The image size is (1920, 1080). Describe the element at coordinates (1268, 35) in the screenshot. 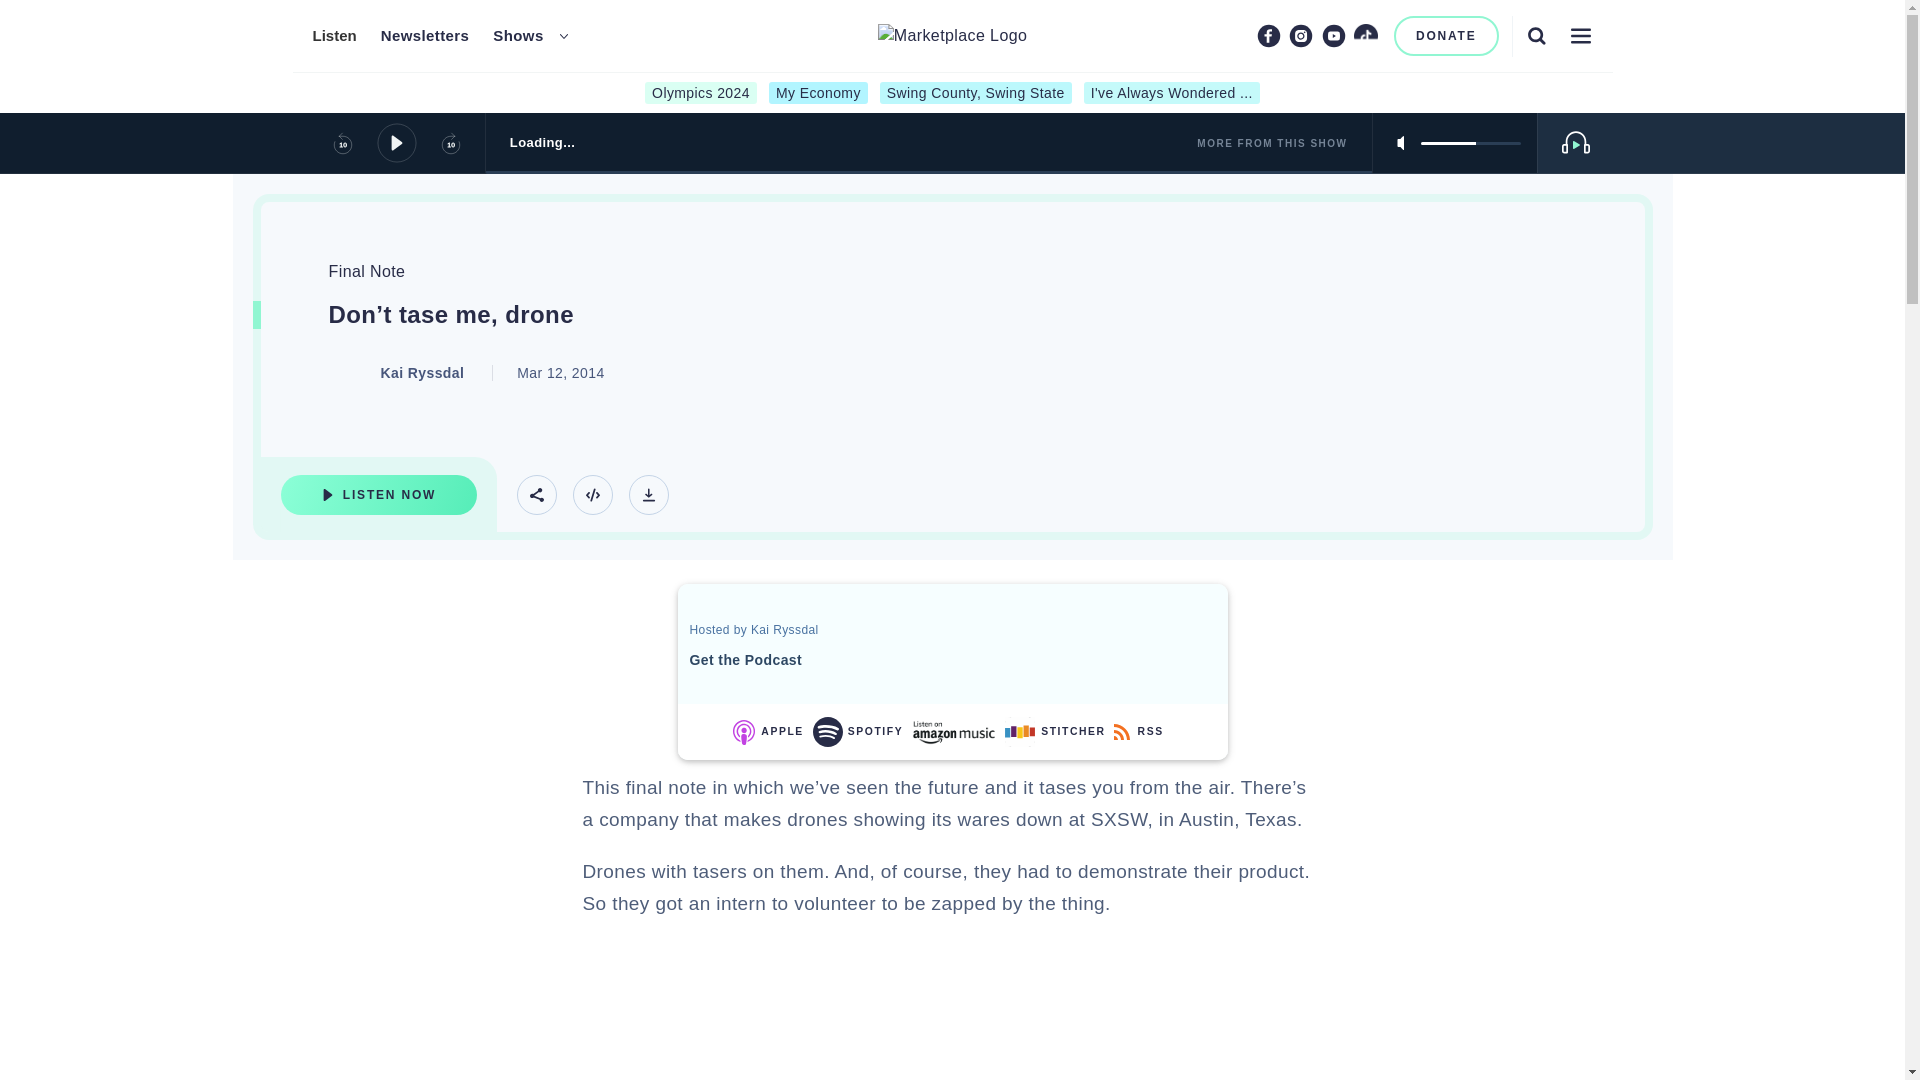

I see `Facebook` at that location.